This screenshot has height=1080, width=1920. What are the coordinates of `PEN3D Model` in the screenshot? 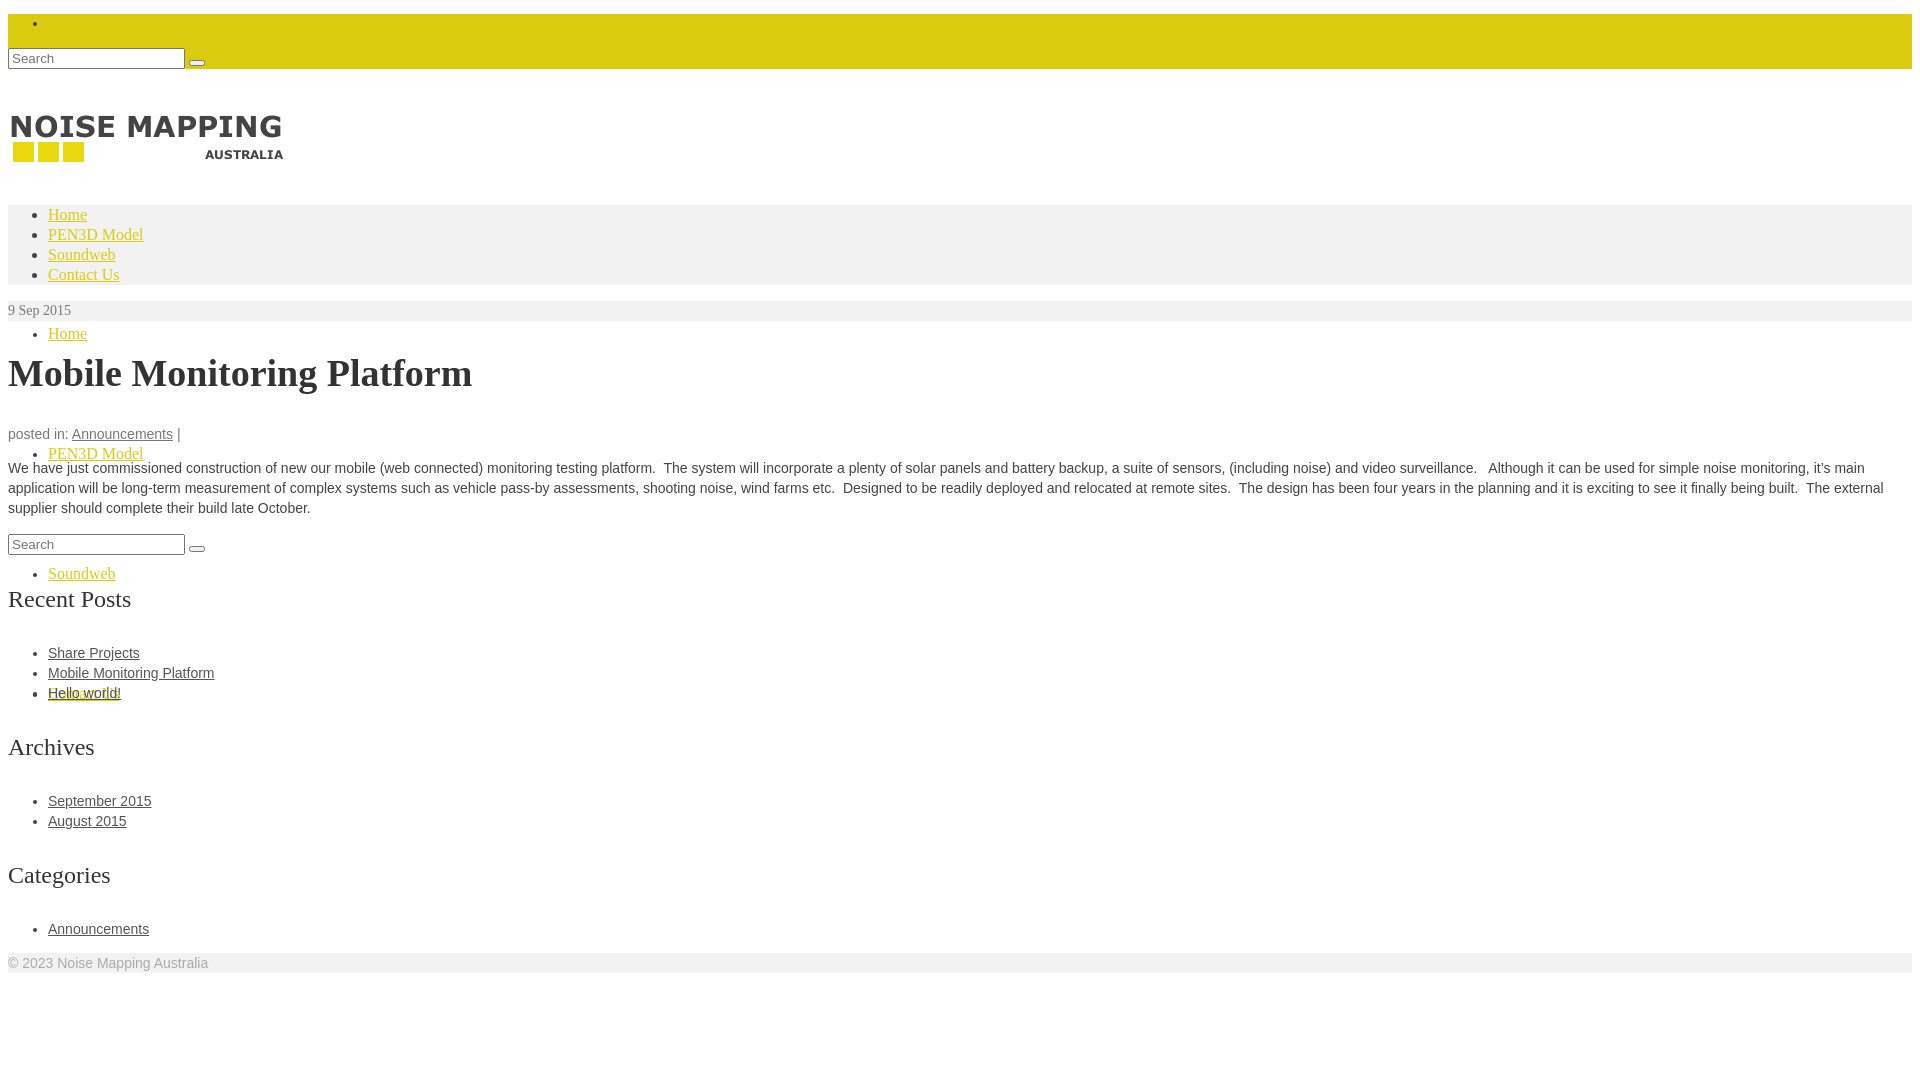 It's located at (96, 234).